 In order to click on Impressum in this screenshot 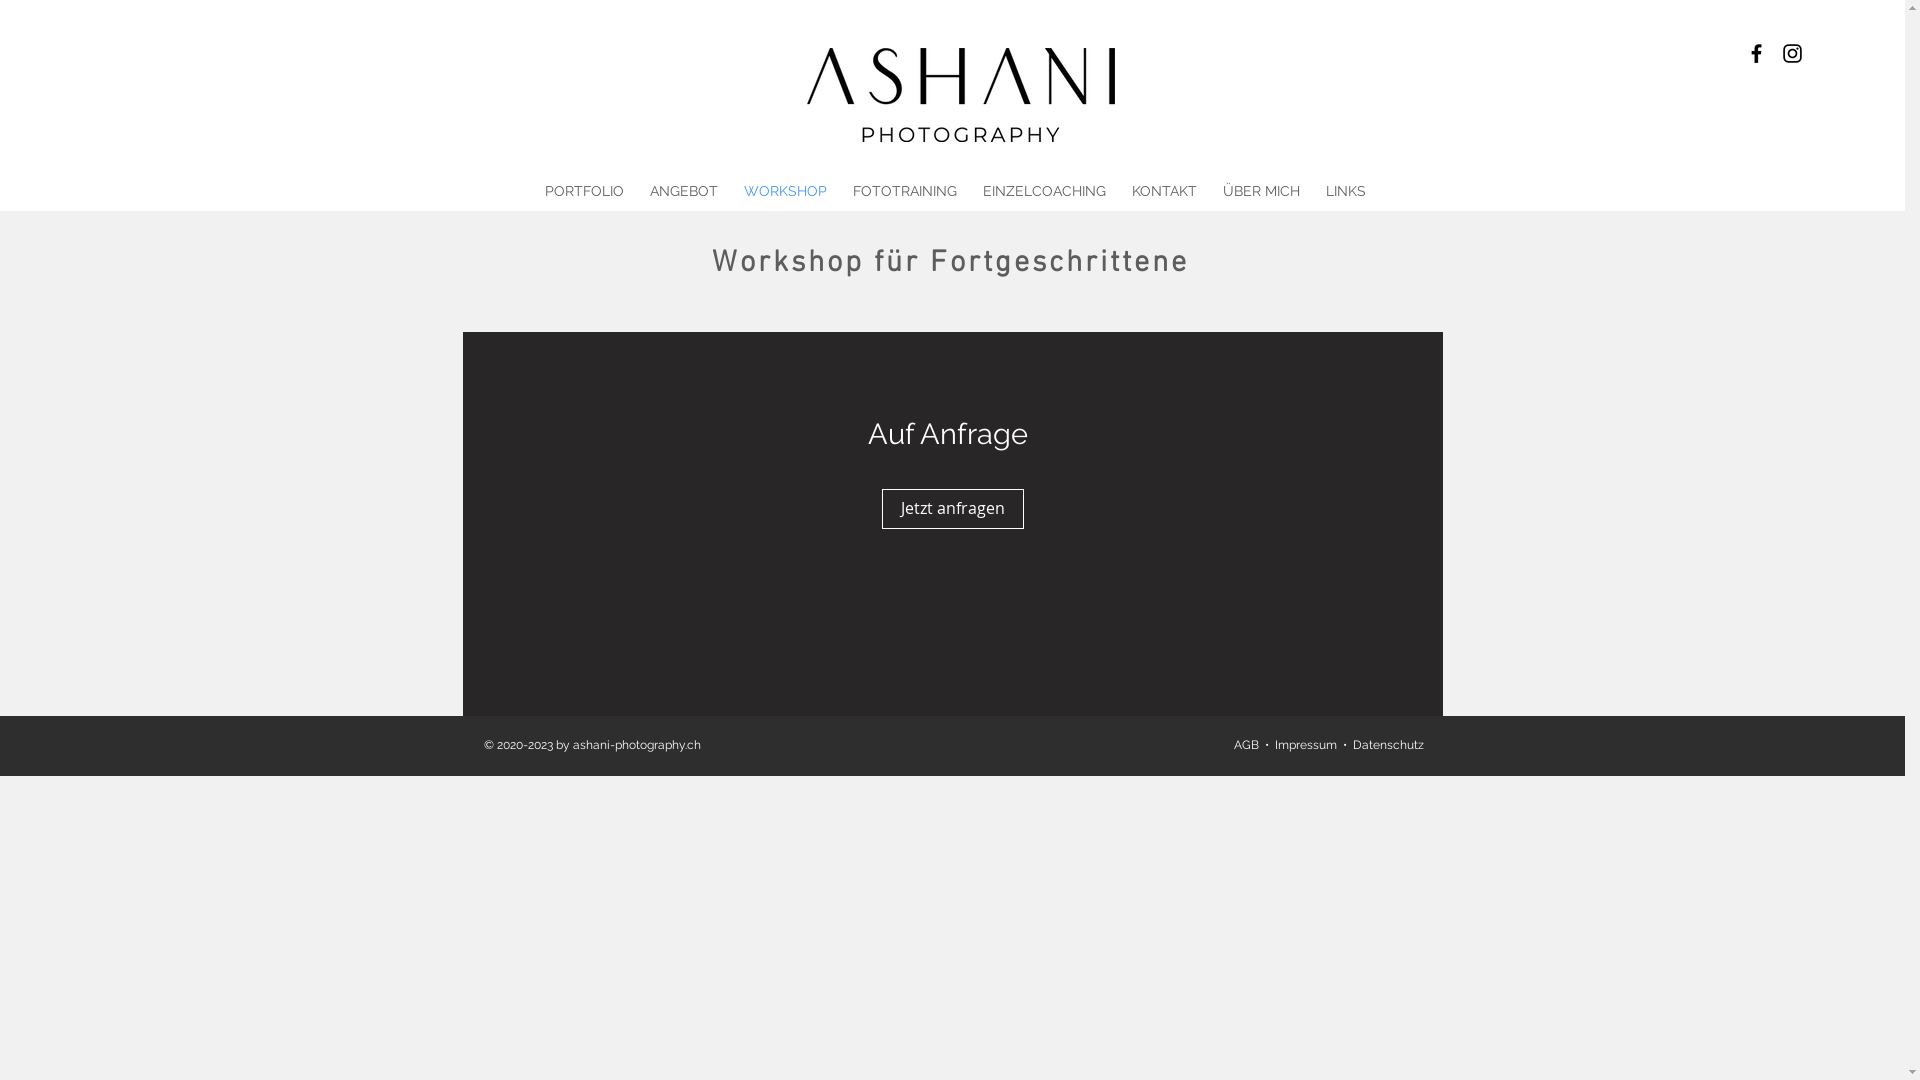, I will do `click(1305, 745)`.